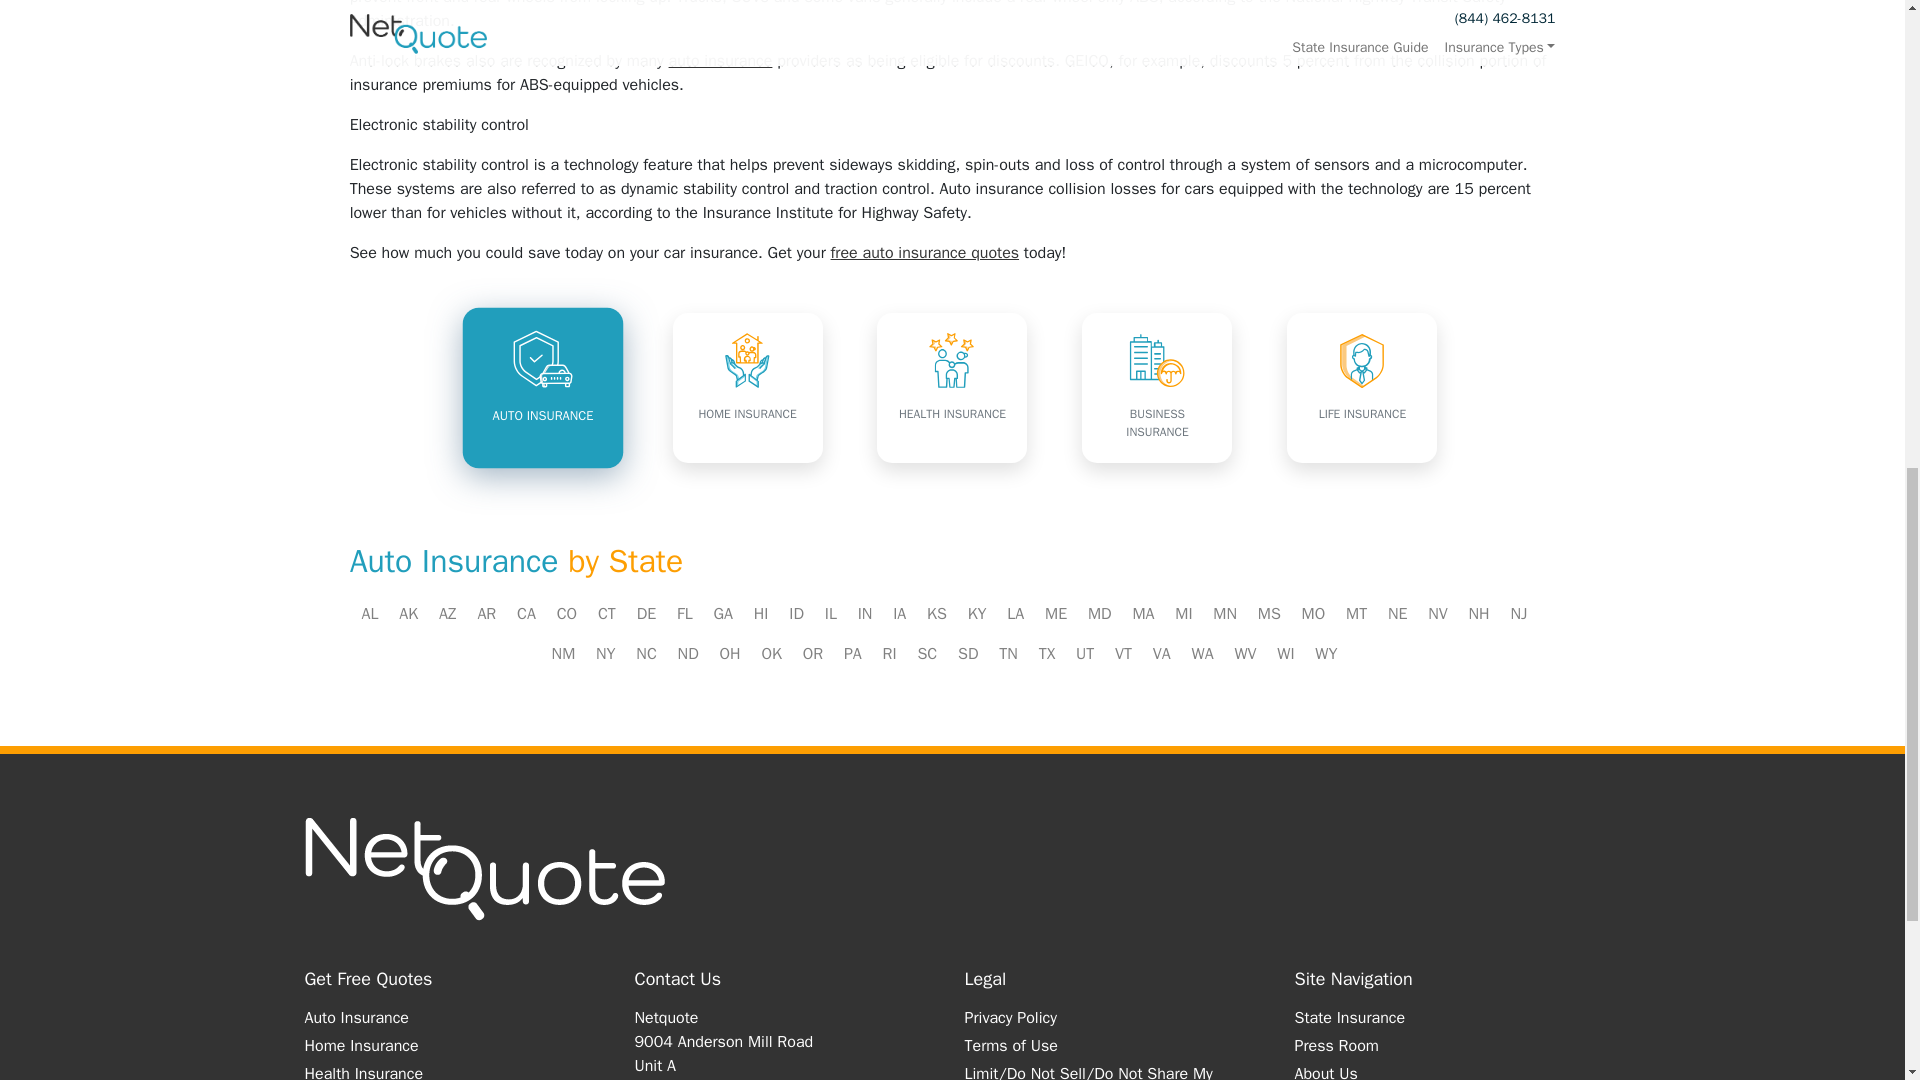 This screenshot has width=1920, height=1080. I want to click on AR, so click(486, 614).